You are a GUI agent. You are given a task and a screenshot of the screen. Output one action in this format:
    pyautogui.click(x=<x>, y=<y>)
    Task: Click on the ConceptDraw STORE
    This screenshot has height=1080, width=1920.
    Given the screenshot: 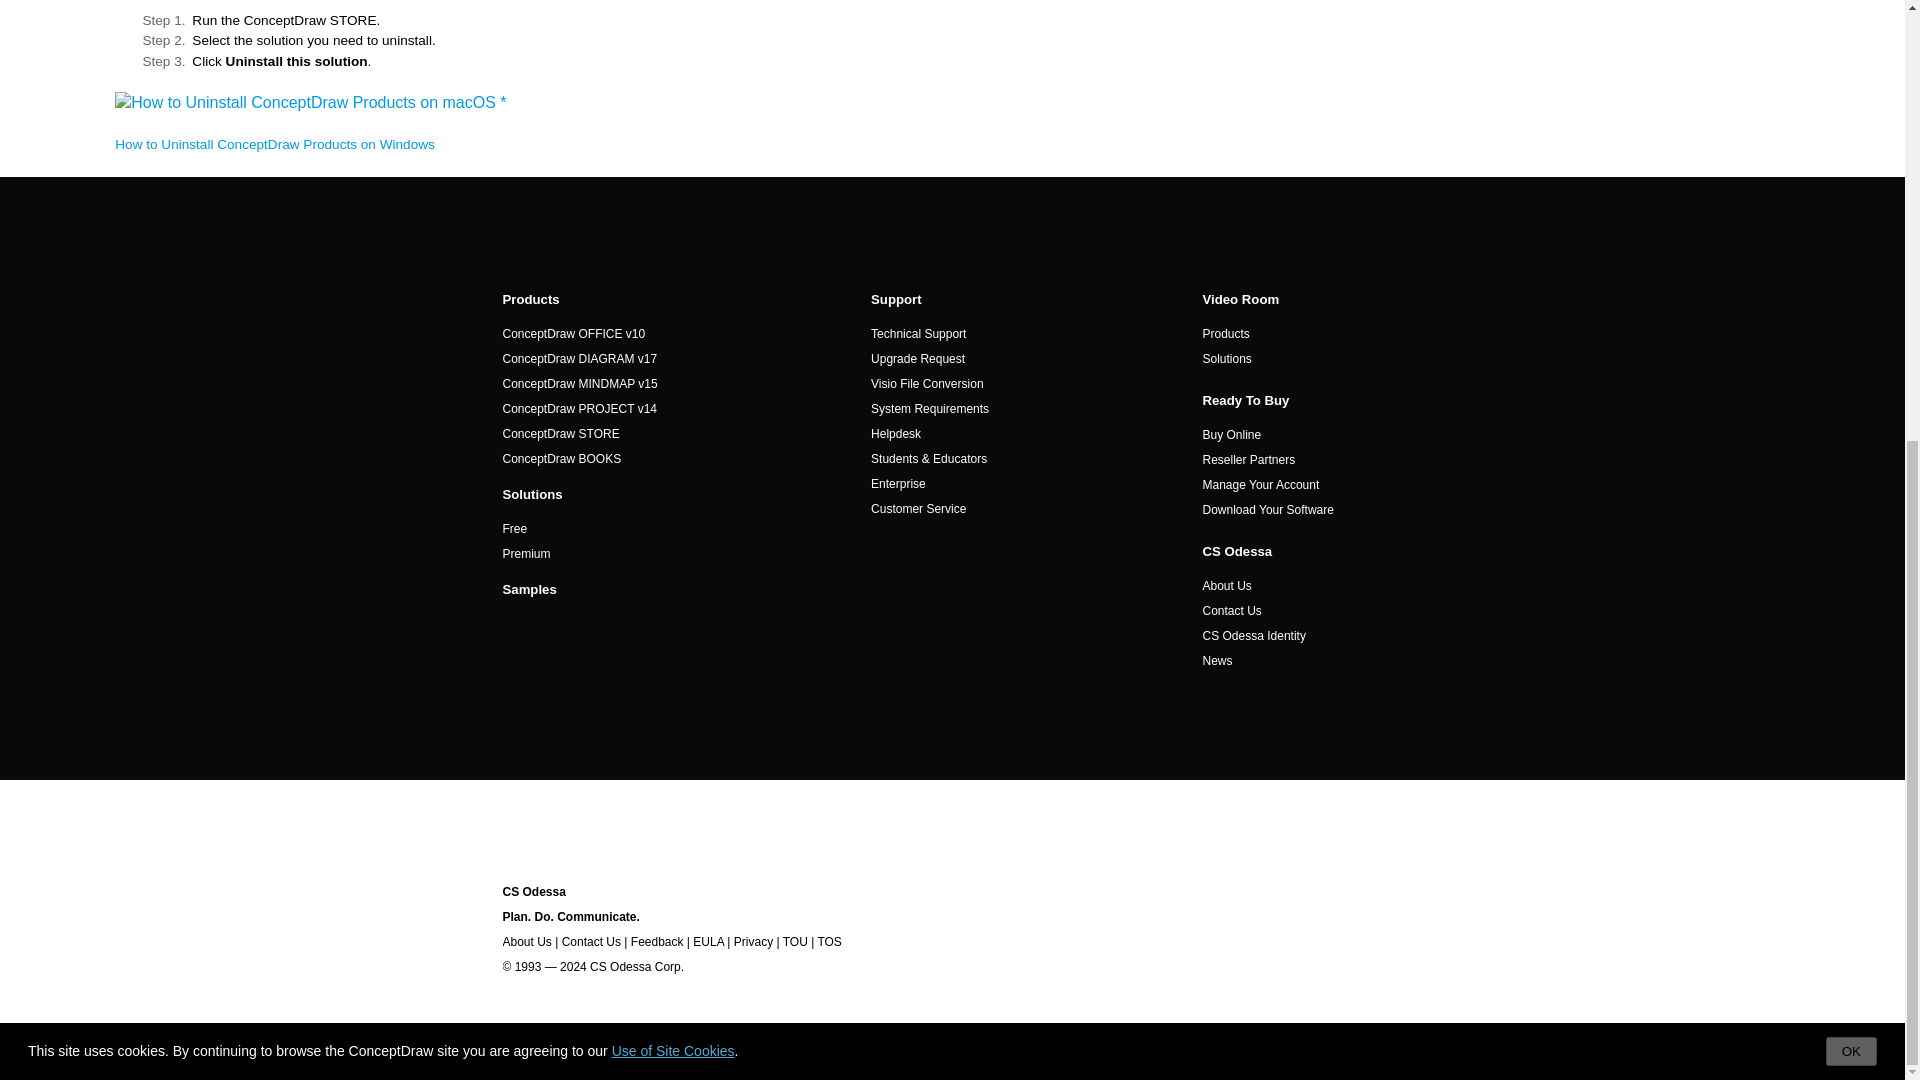 What is the action you would take?
    pyautogui.click(x=560, y=433)
    